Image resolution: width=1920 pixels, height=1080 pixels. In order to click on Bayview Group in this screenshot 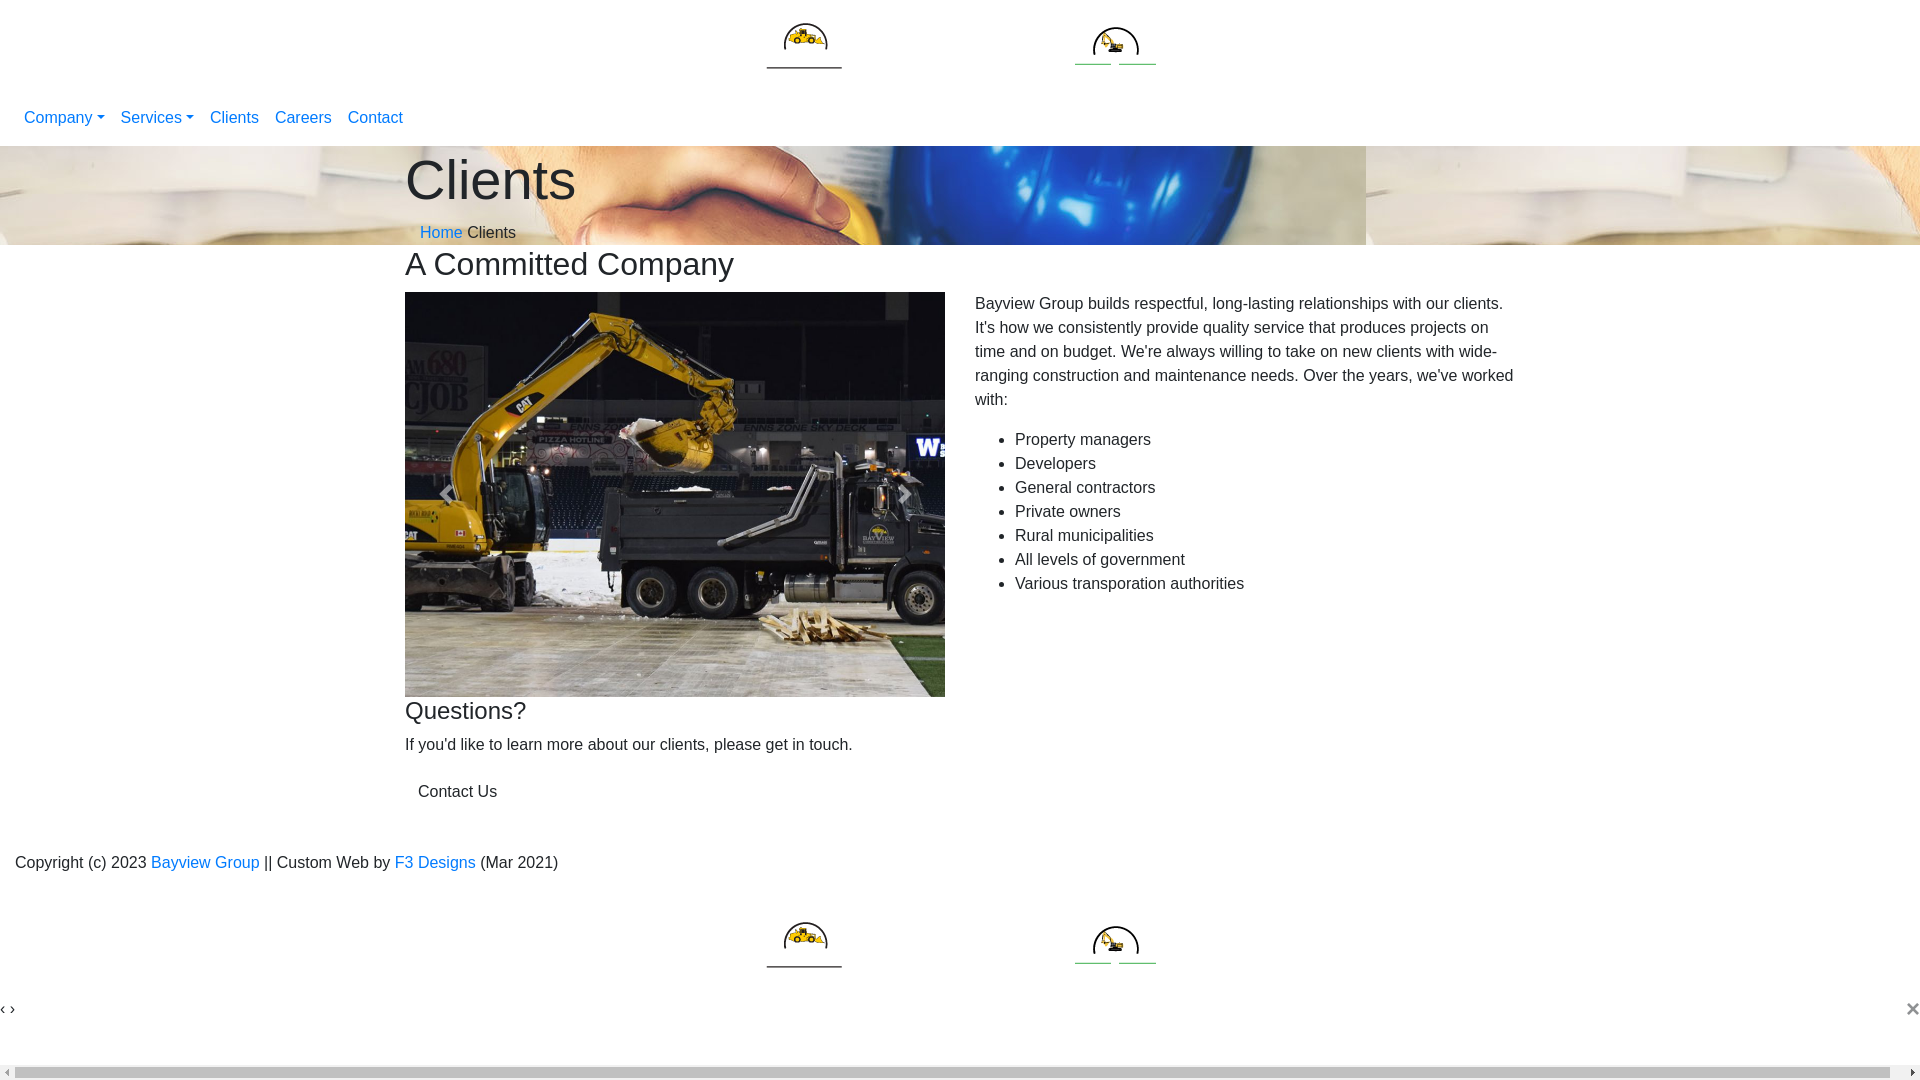, I will do `click(206, 862)`.